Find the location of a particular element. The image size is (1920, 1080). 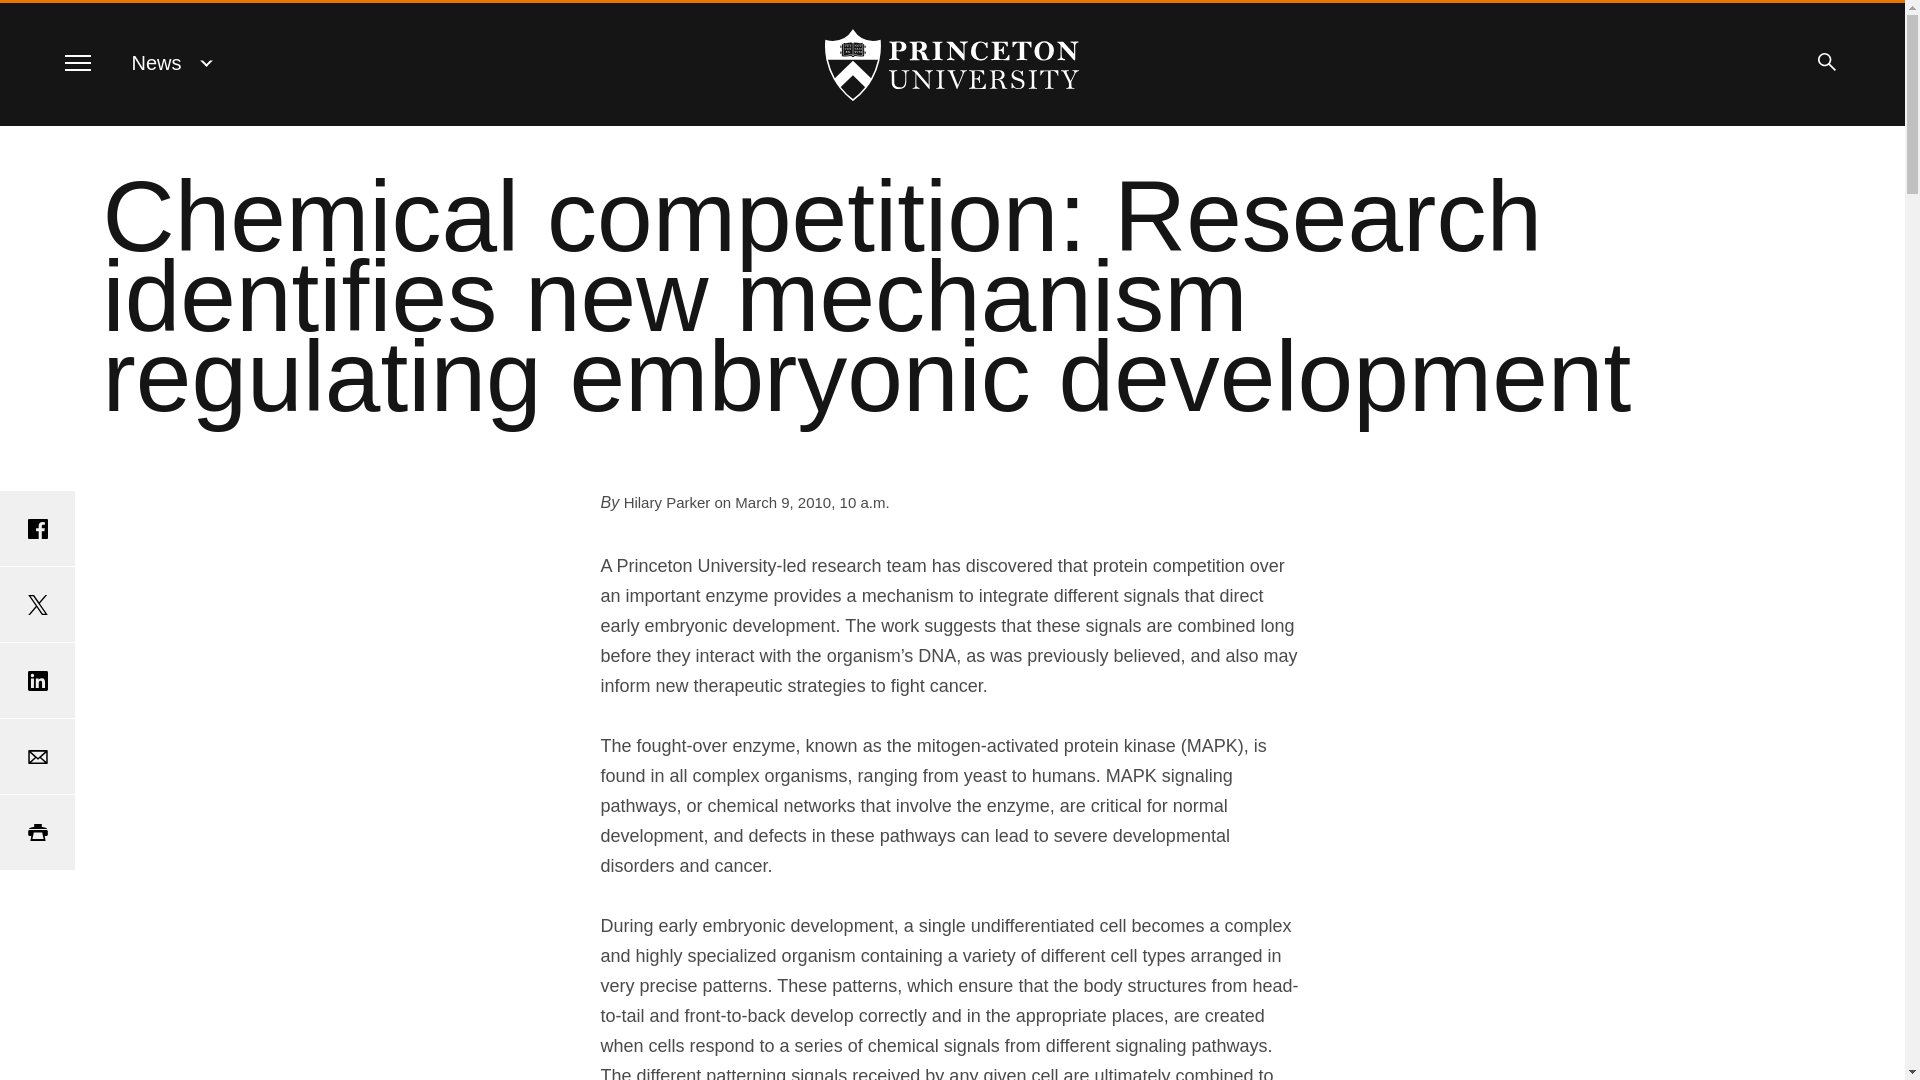

Email is located at coordinates (37, 756).